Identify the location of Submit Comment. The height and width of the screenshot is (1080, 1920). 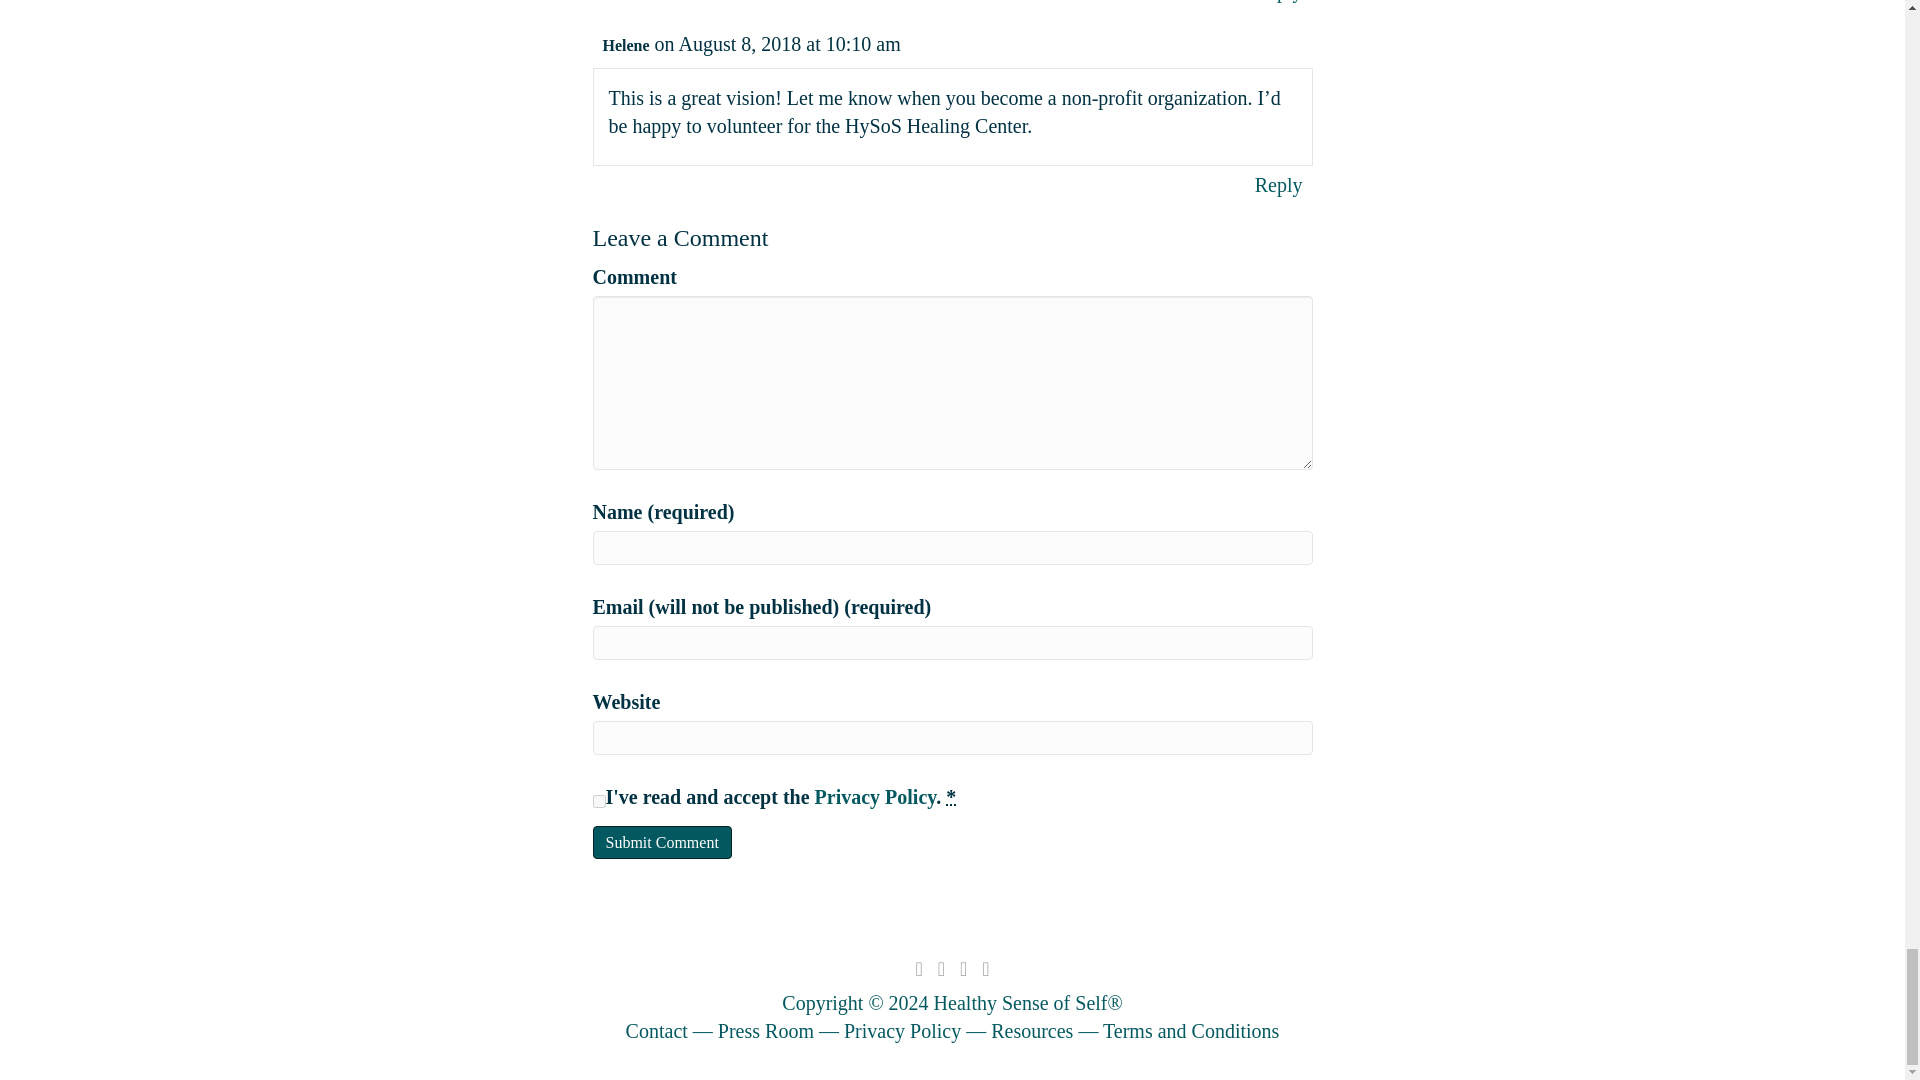
(661, 842).